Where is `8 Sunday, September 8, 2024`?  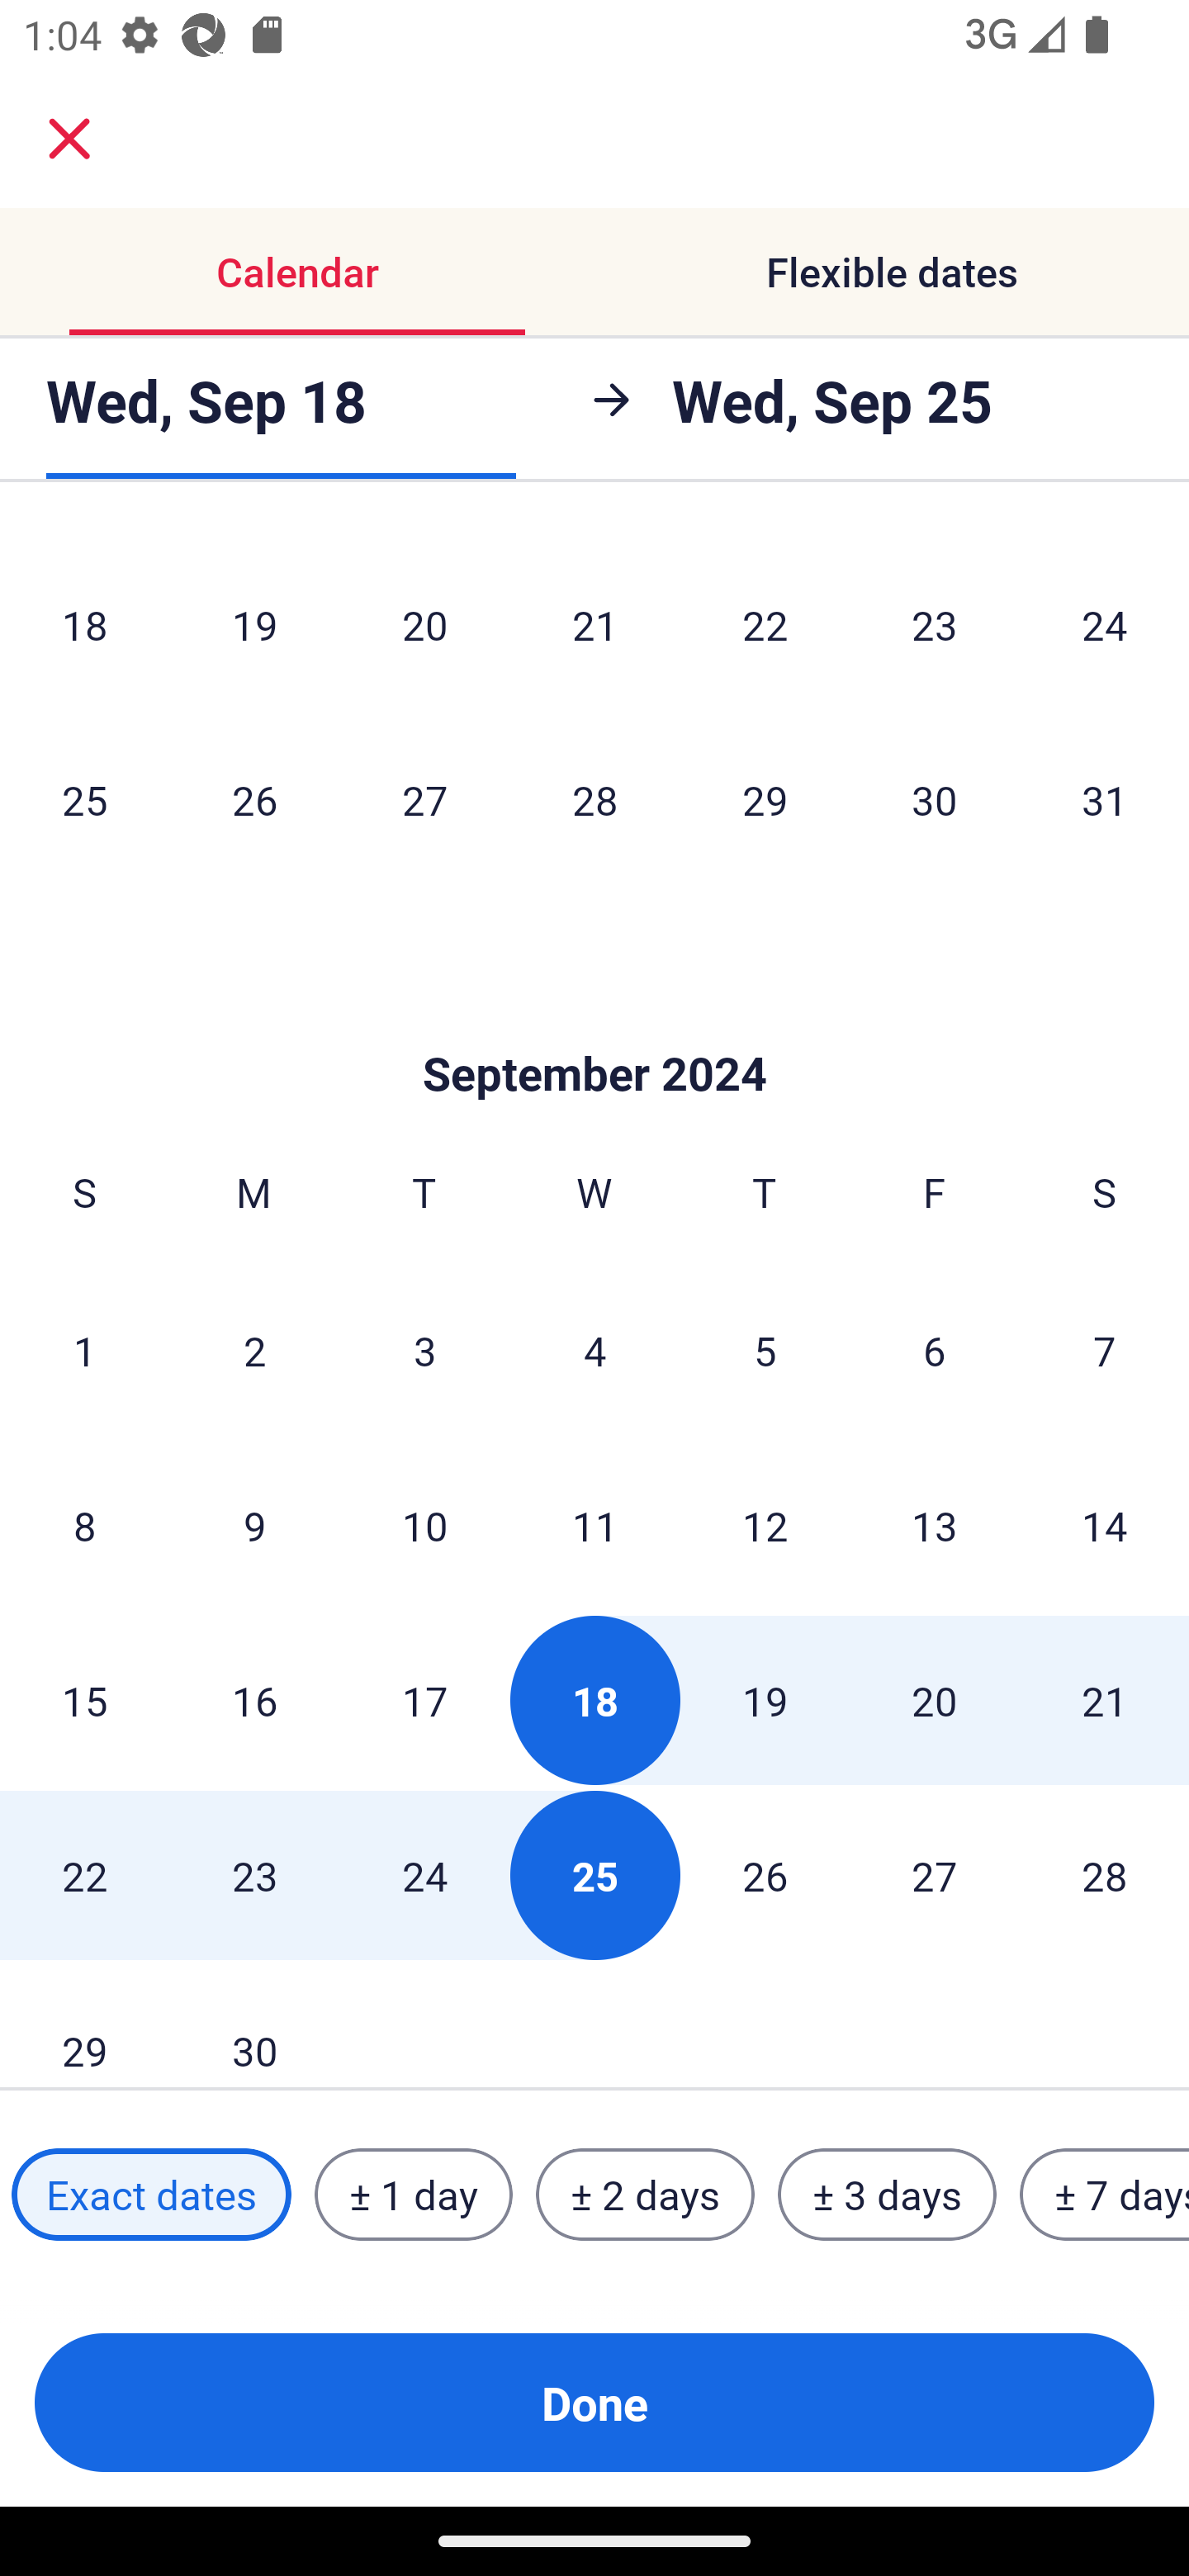
8 Sunday, September 8, 2024 is located at coordinates (84, 1525).